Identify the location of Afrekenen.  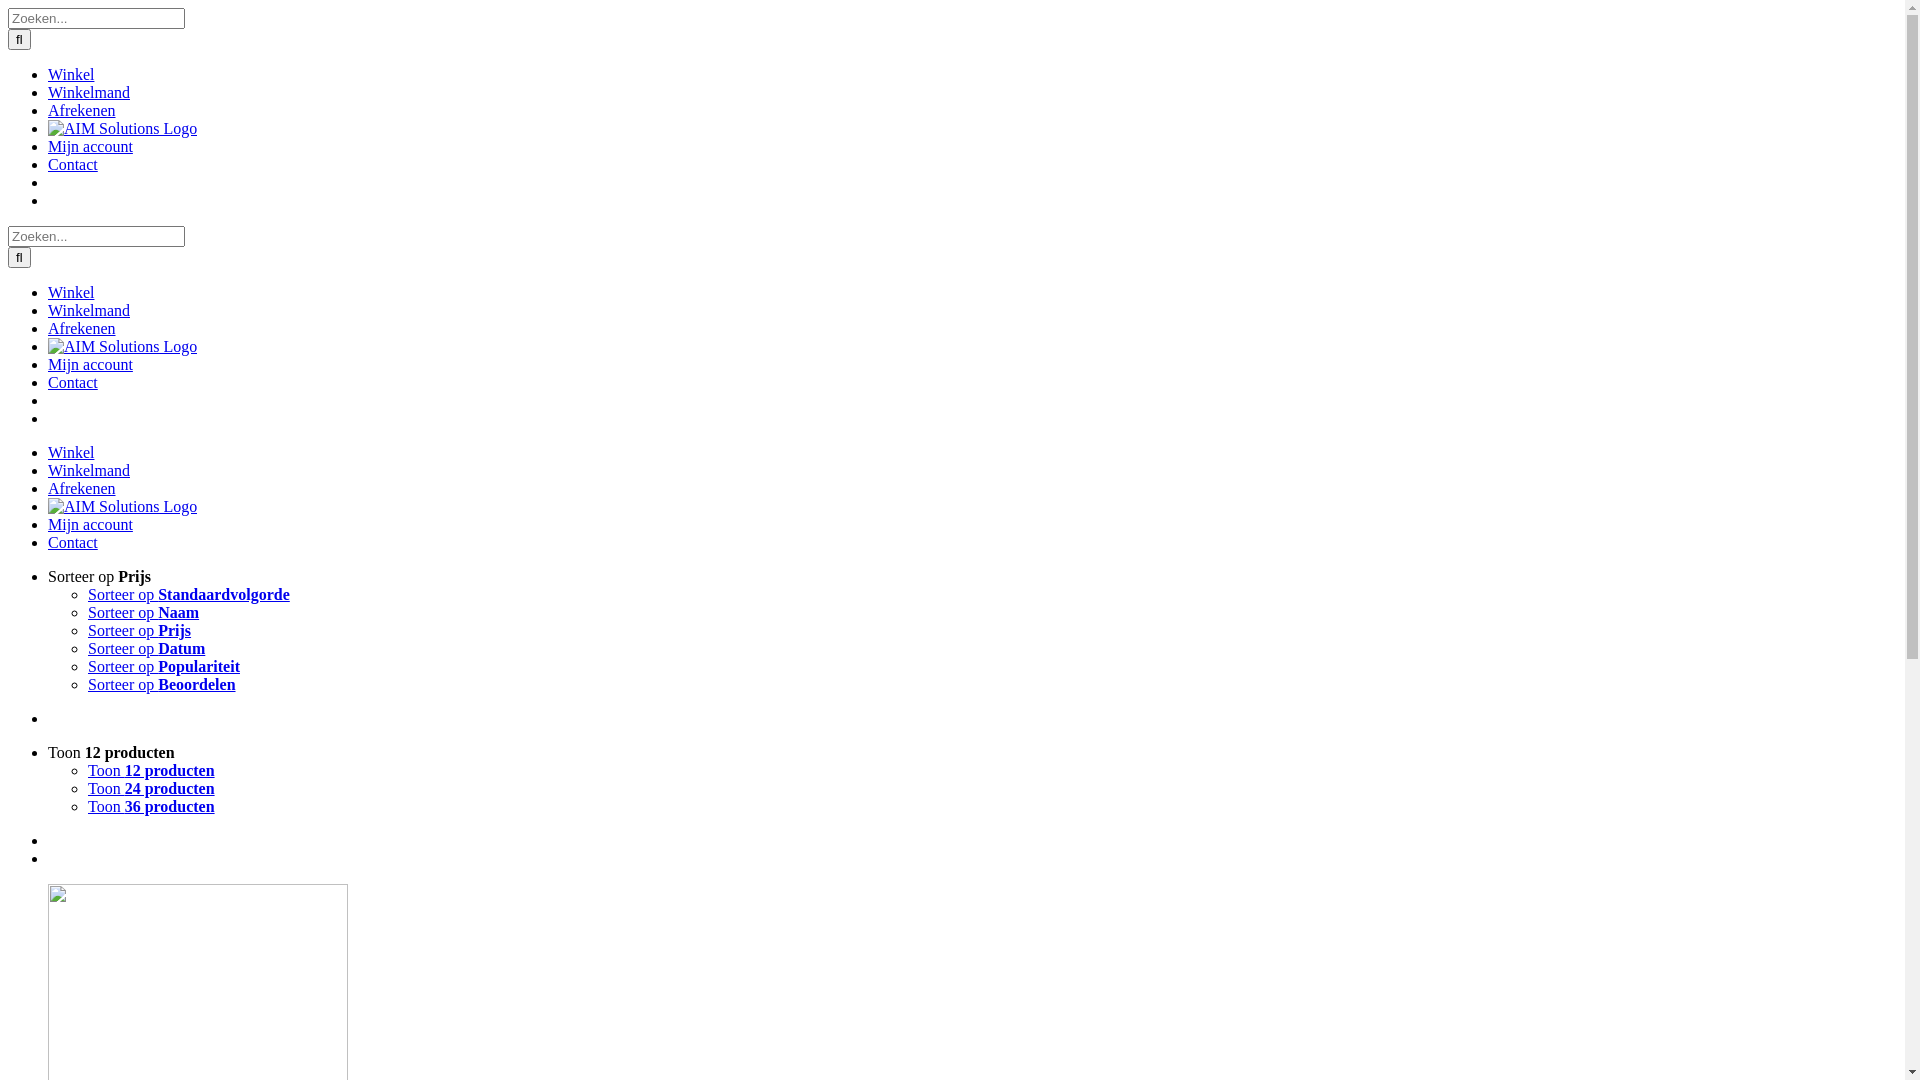
(82, 488).